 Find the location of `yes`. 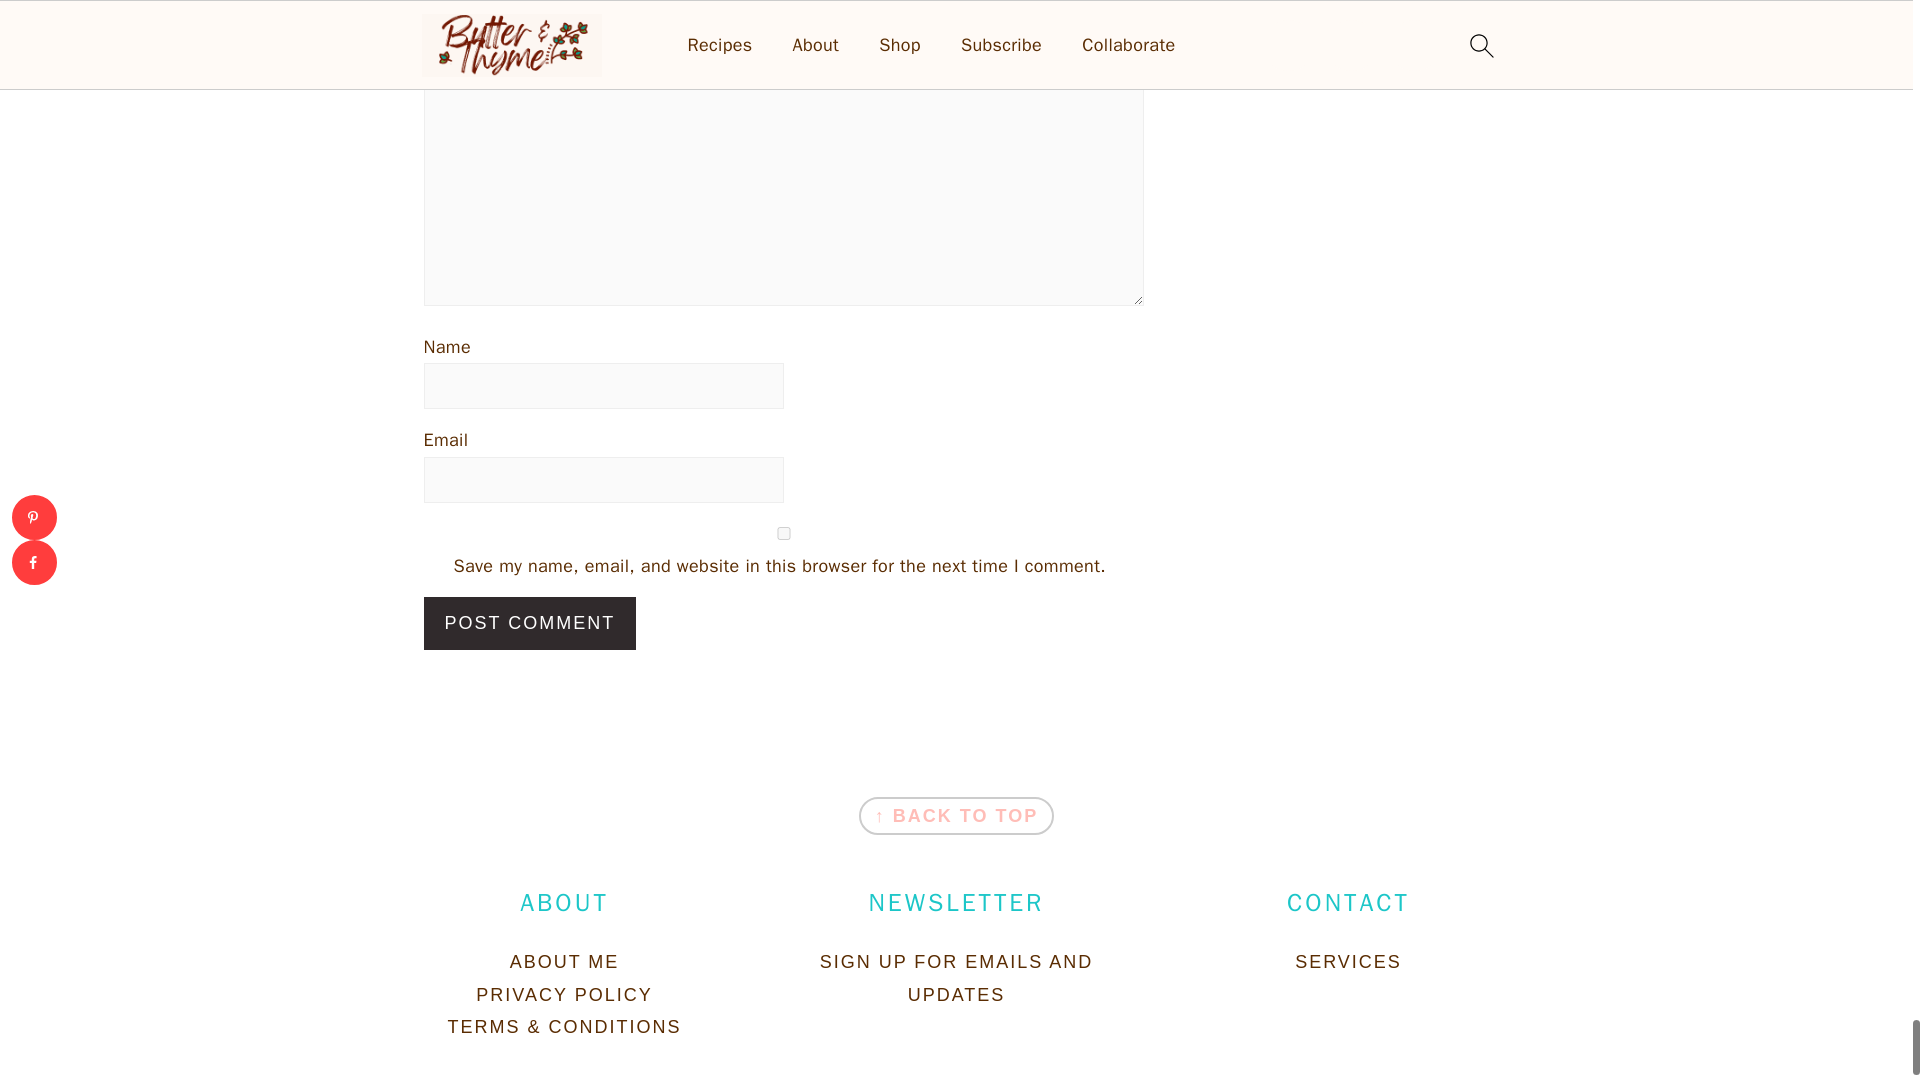

yes is located at coordinates (784, 534).